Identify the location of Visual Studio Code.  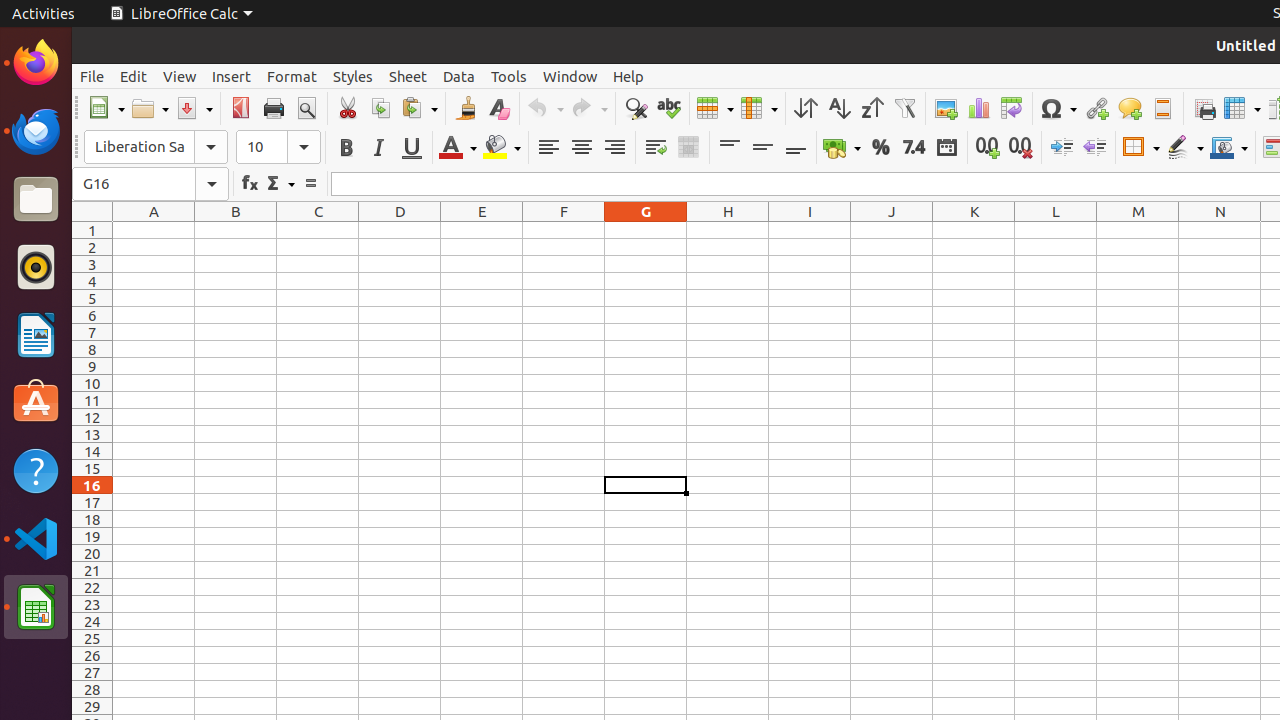
(36, 538).